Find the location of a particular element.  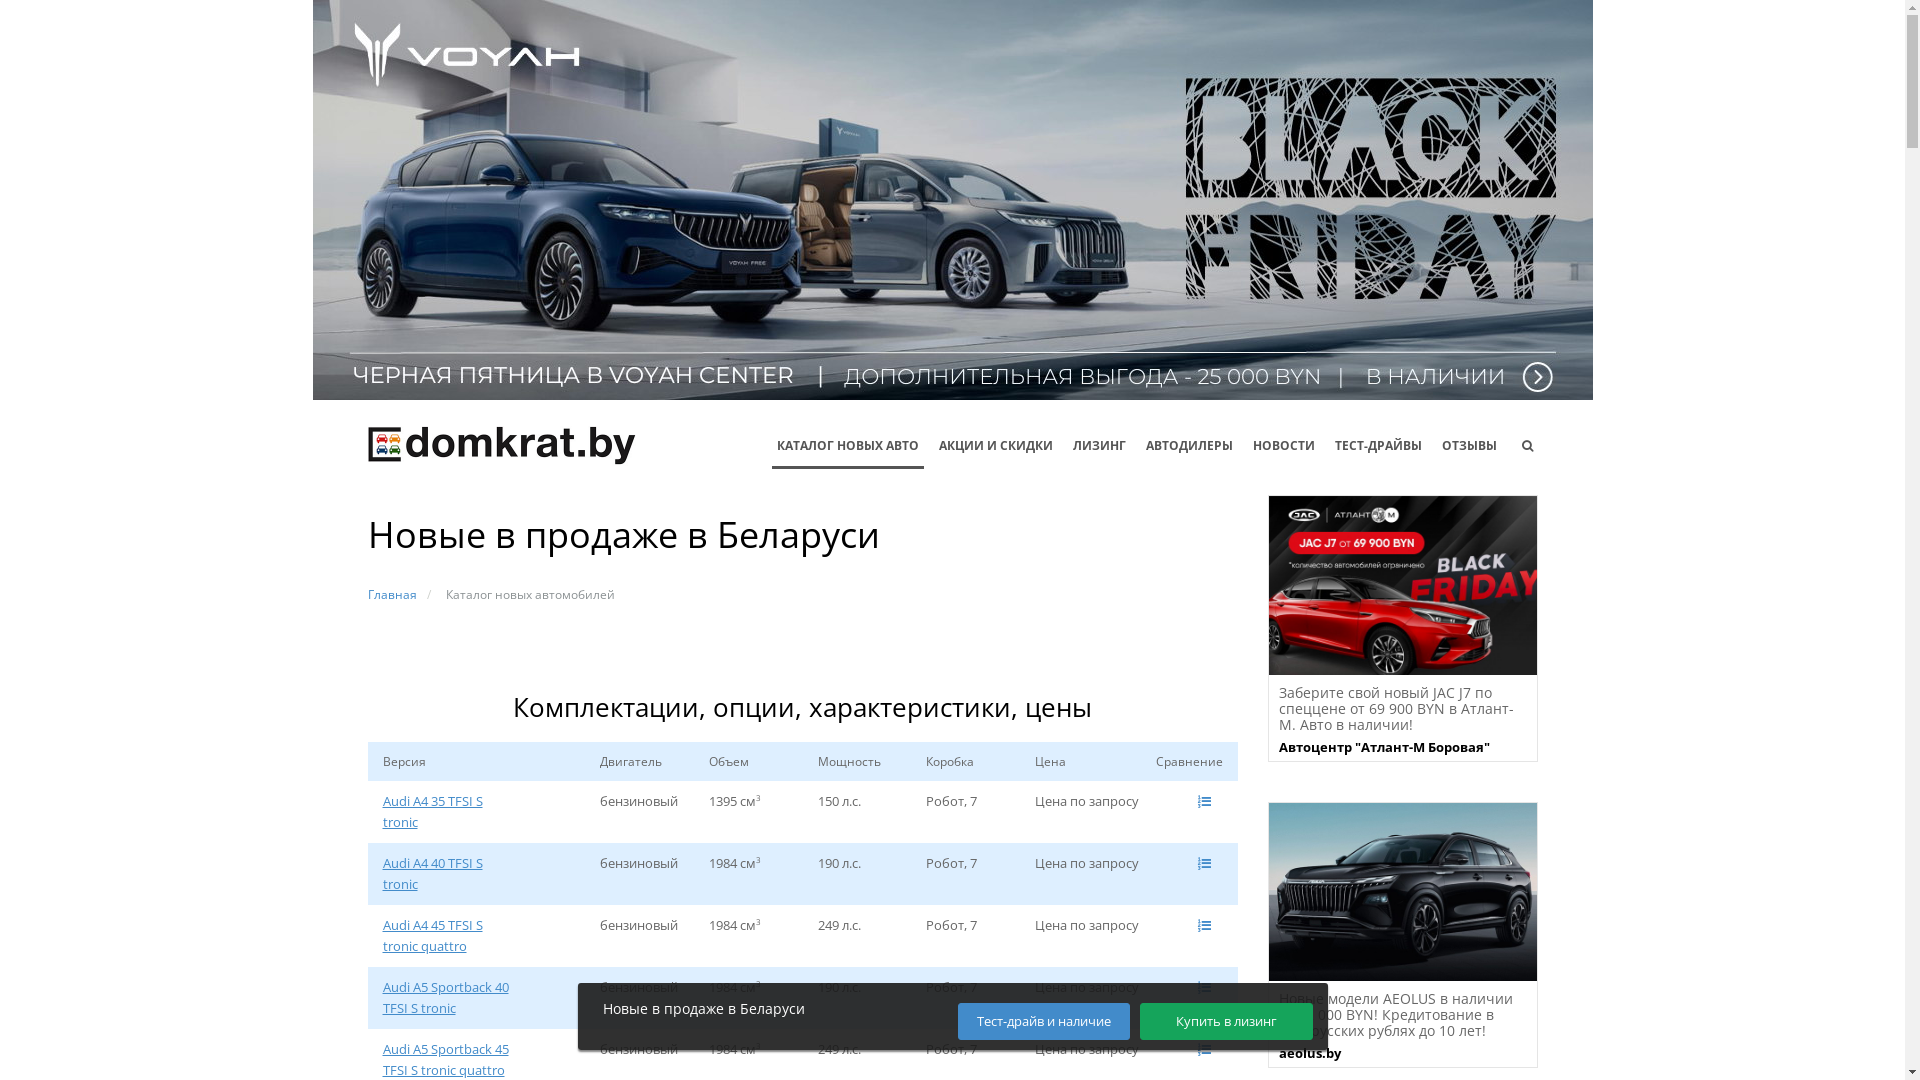

Audi A4 40 TFSI S tronic is located at coordinates (446, 874).